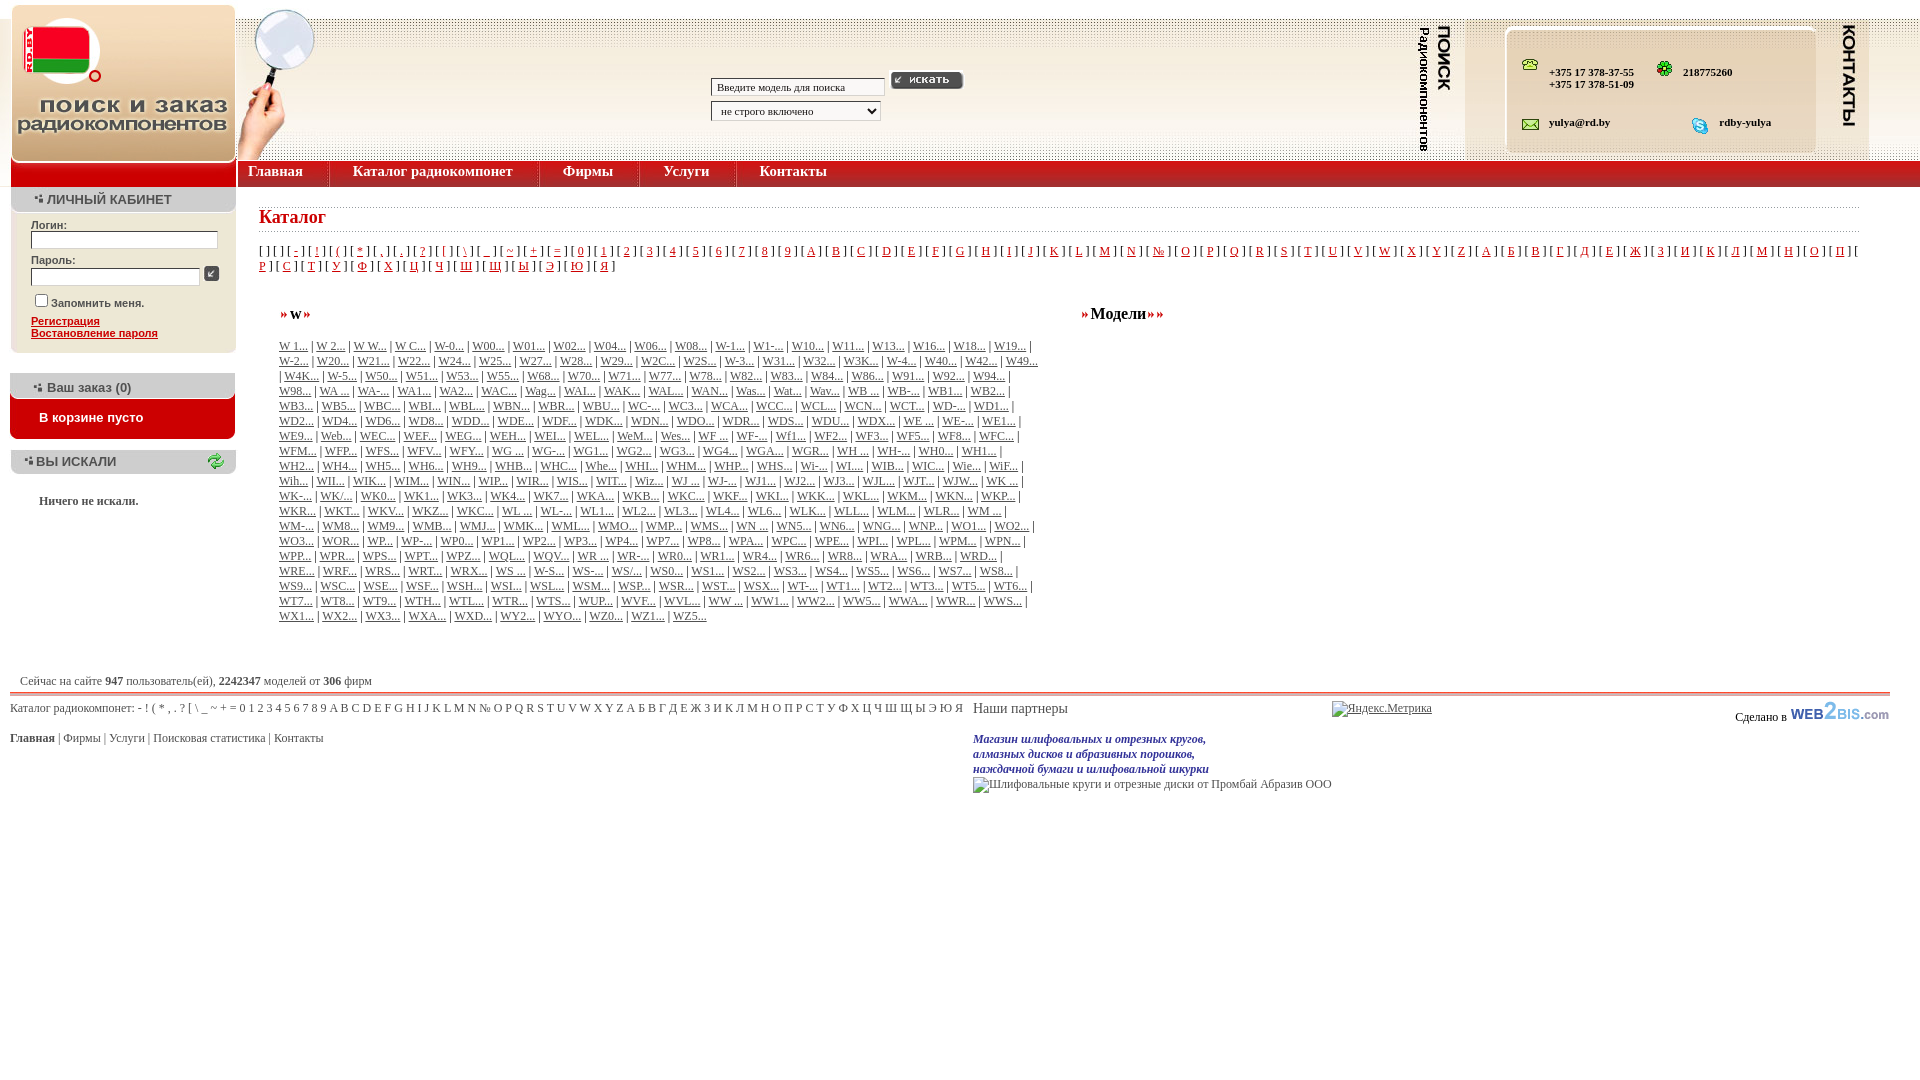  I want to click on WP3..., so click(580, 541).